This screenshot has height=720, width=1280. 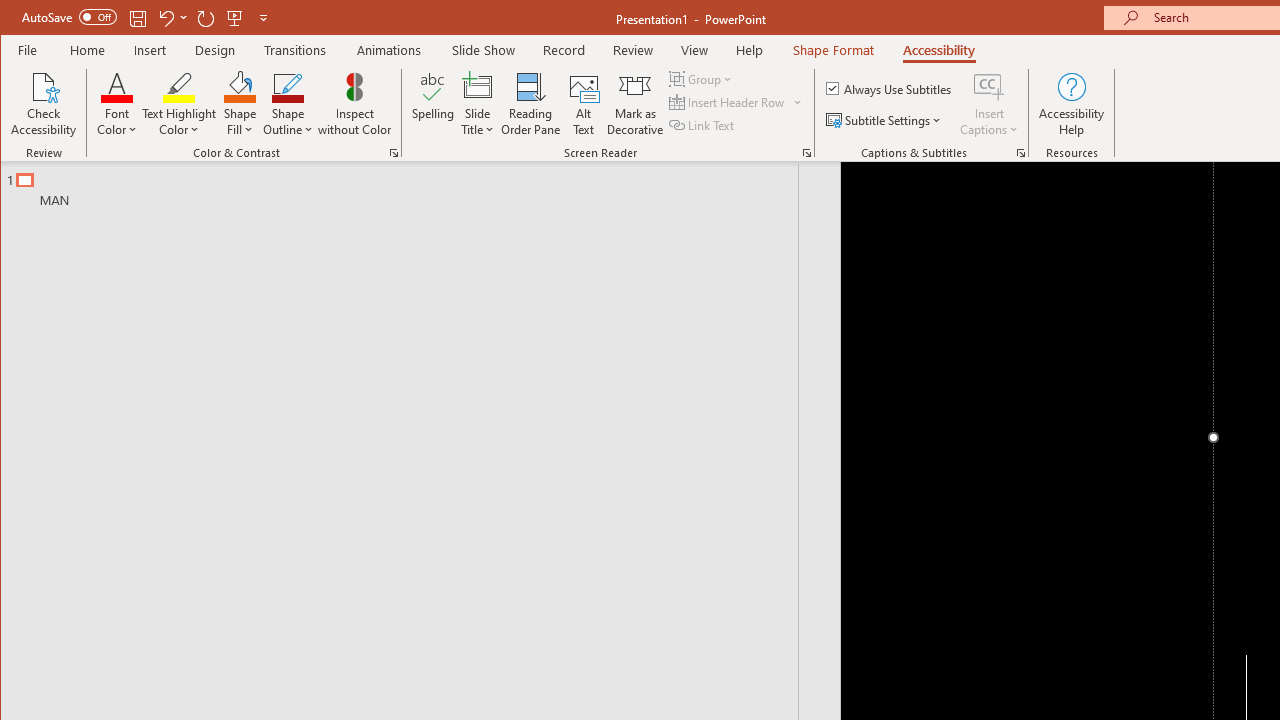 I want to click on Always Use Subtitles, so click(x=890, y=88).